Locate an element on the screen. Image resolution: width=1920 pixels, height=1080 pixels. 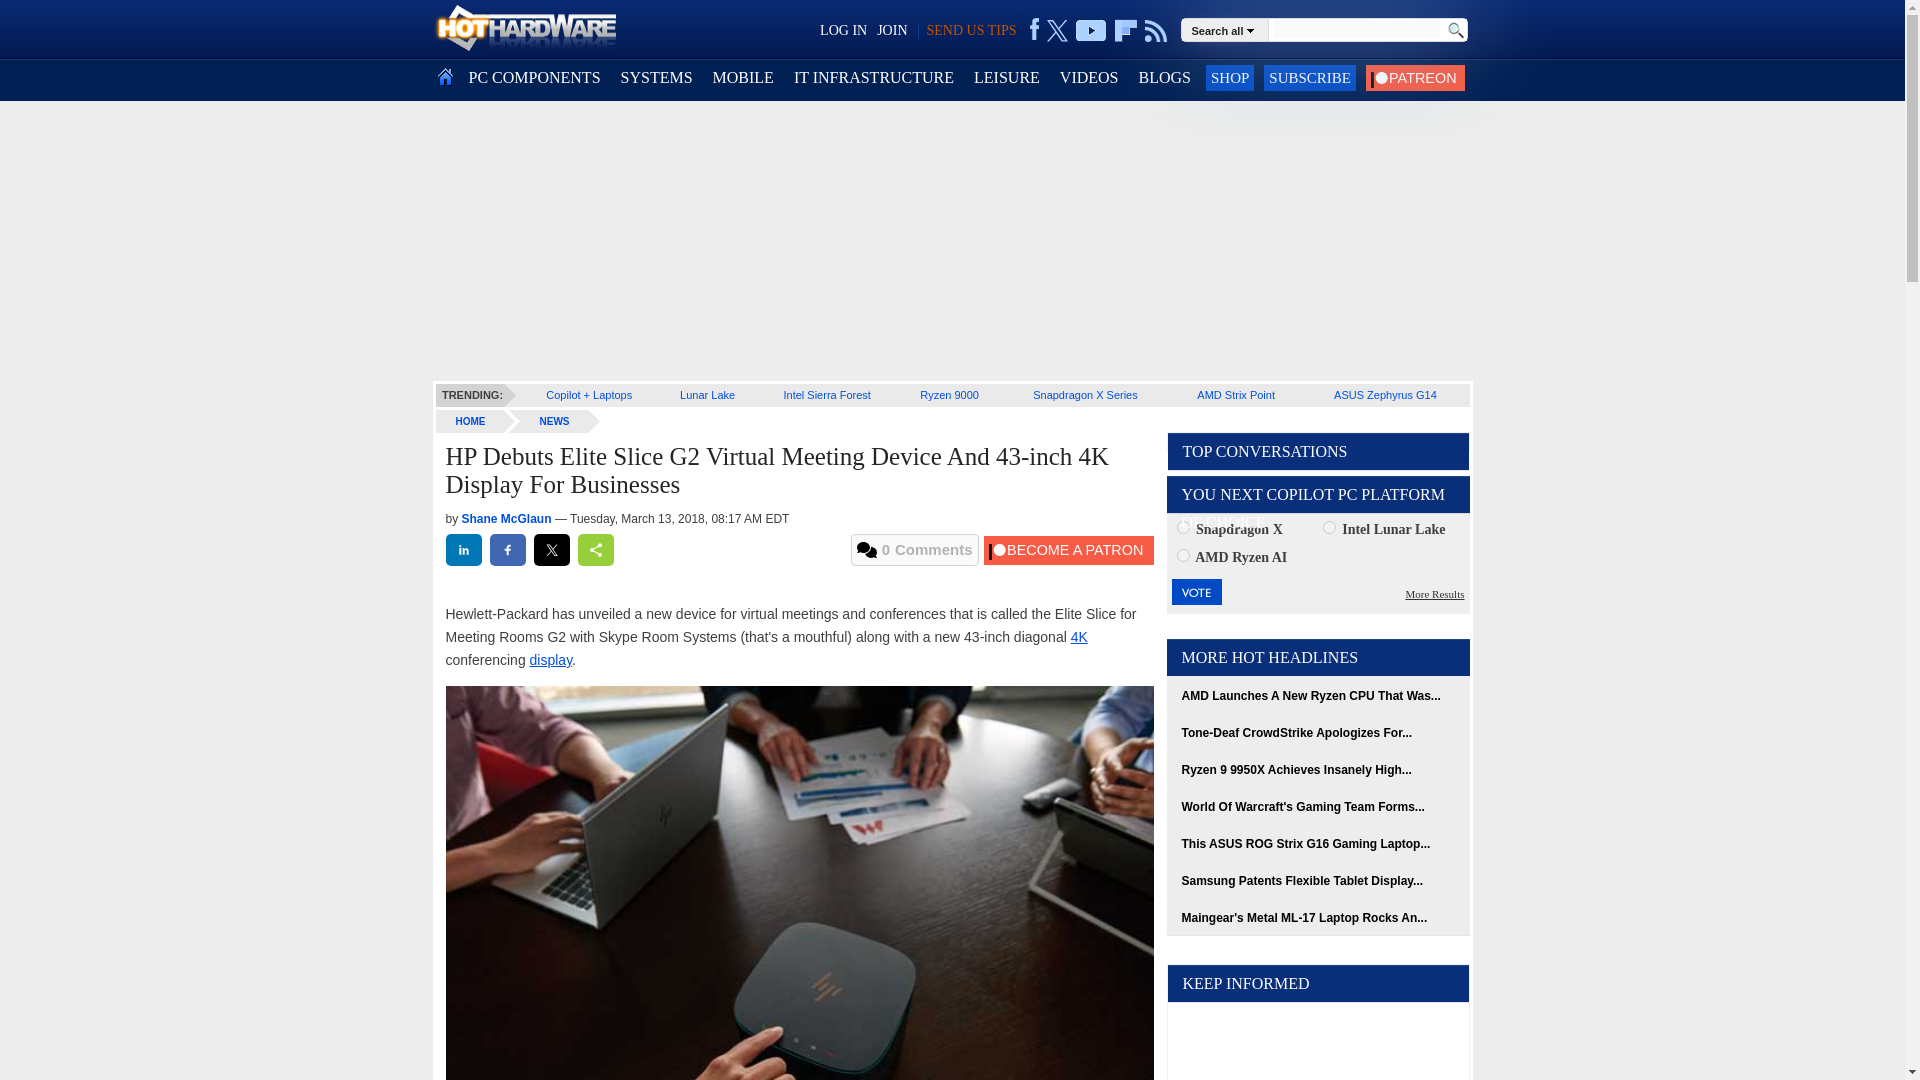
Go is located at coordinates (1454, 30).